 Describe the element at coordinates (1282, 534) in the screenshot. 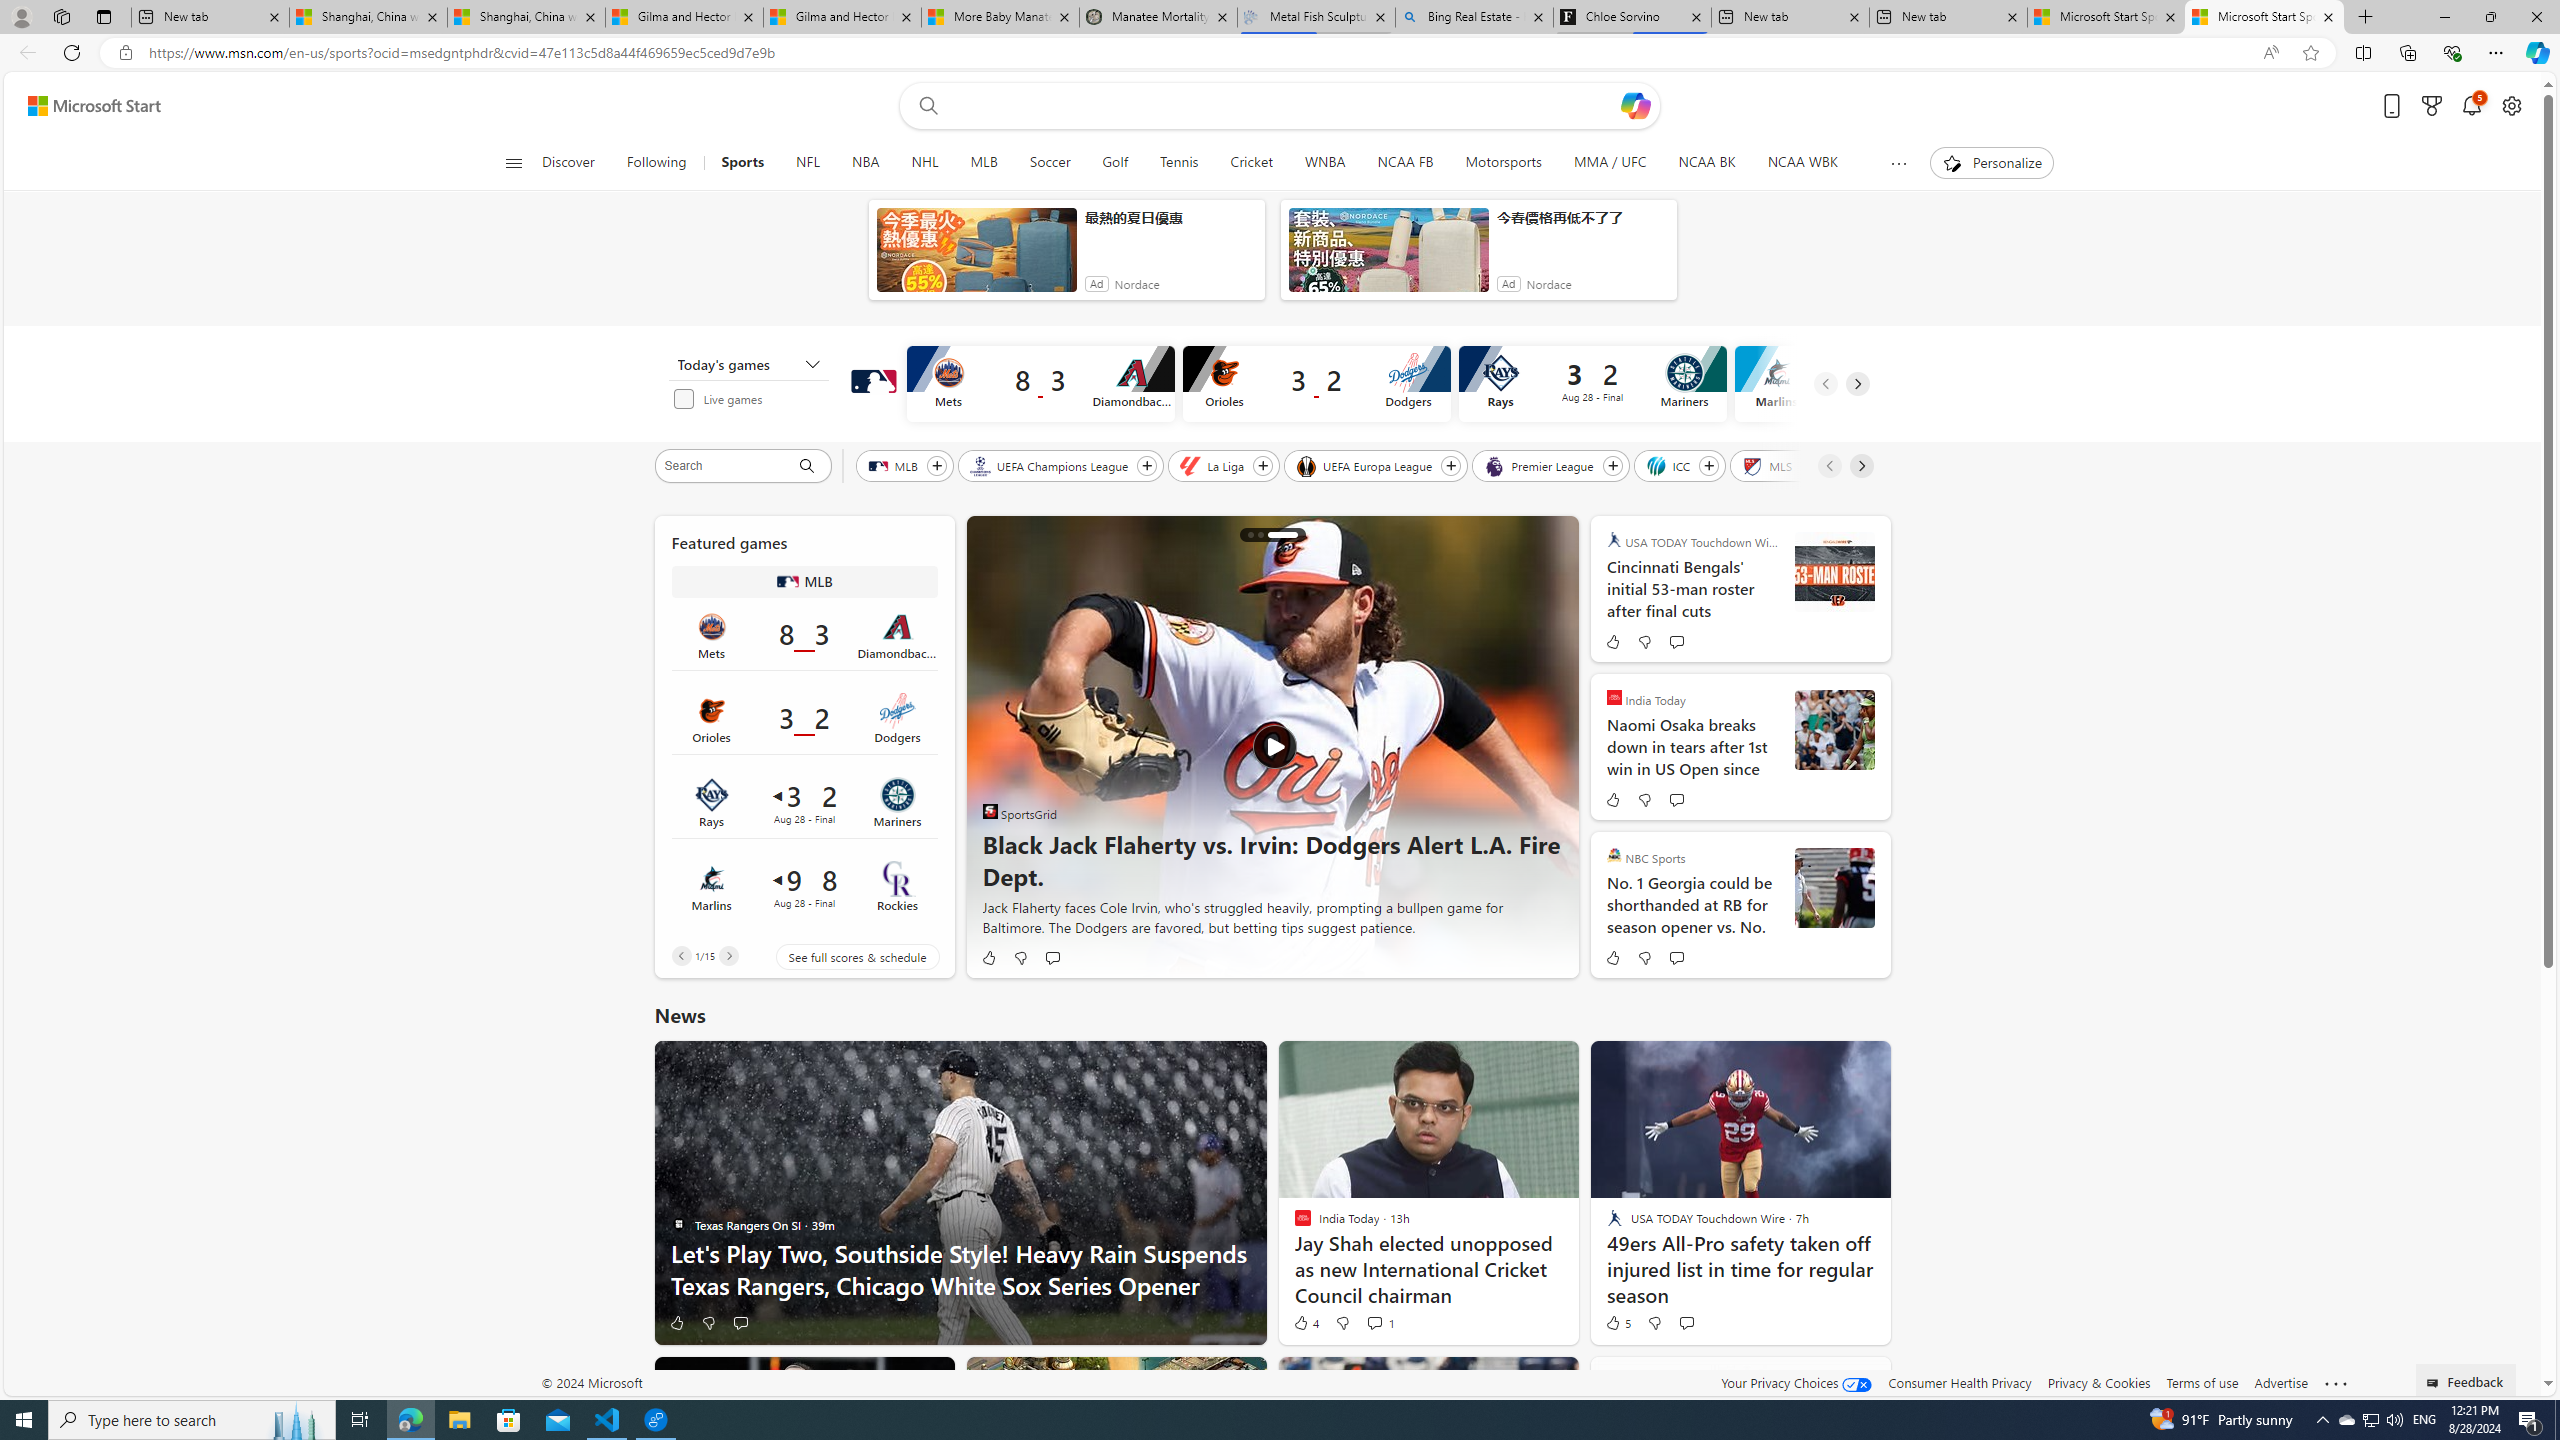

I see `Black Jack Flaherty vs. Irvin: Dodgers Alert L.A. Fire Dept.` at that location.